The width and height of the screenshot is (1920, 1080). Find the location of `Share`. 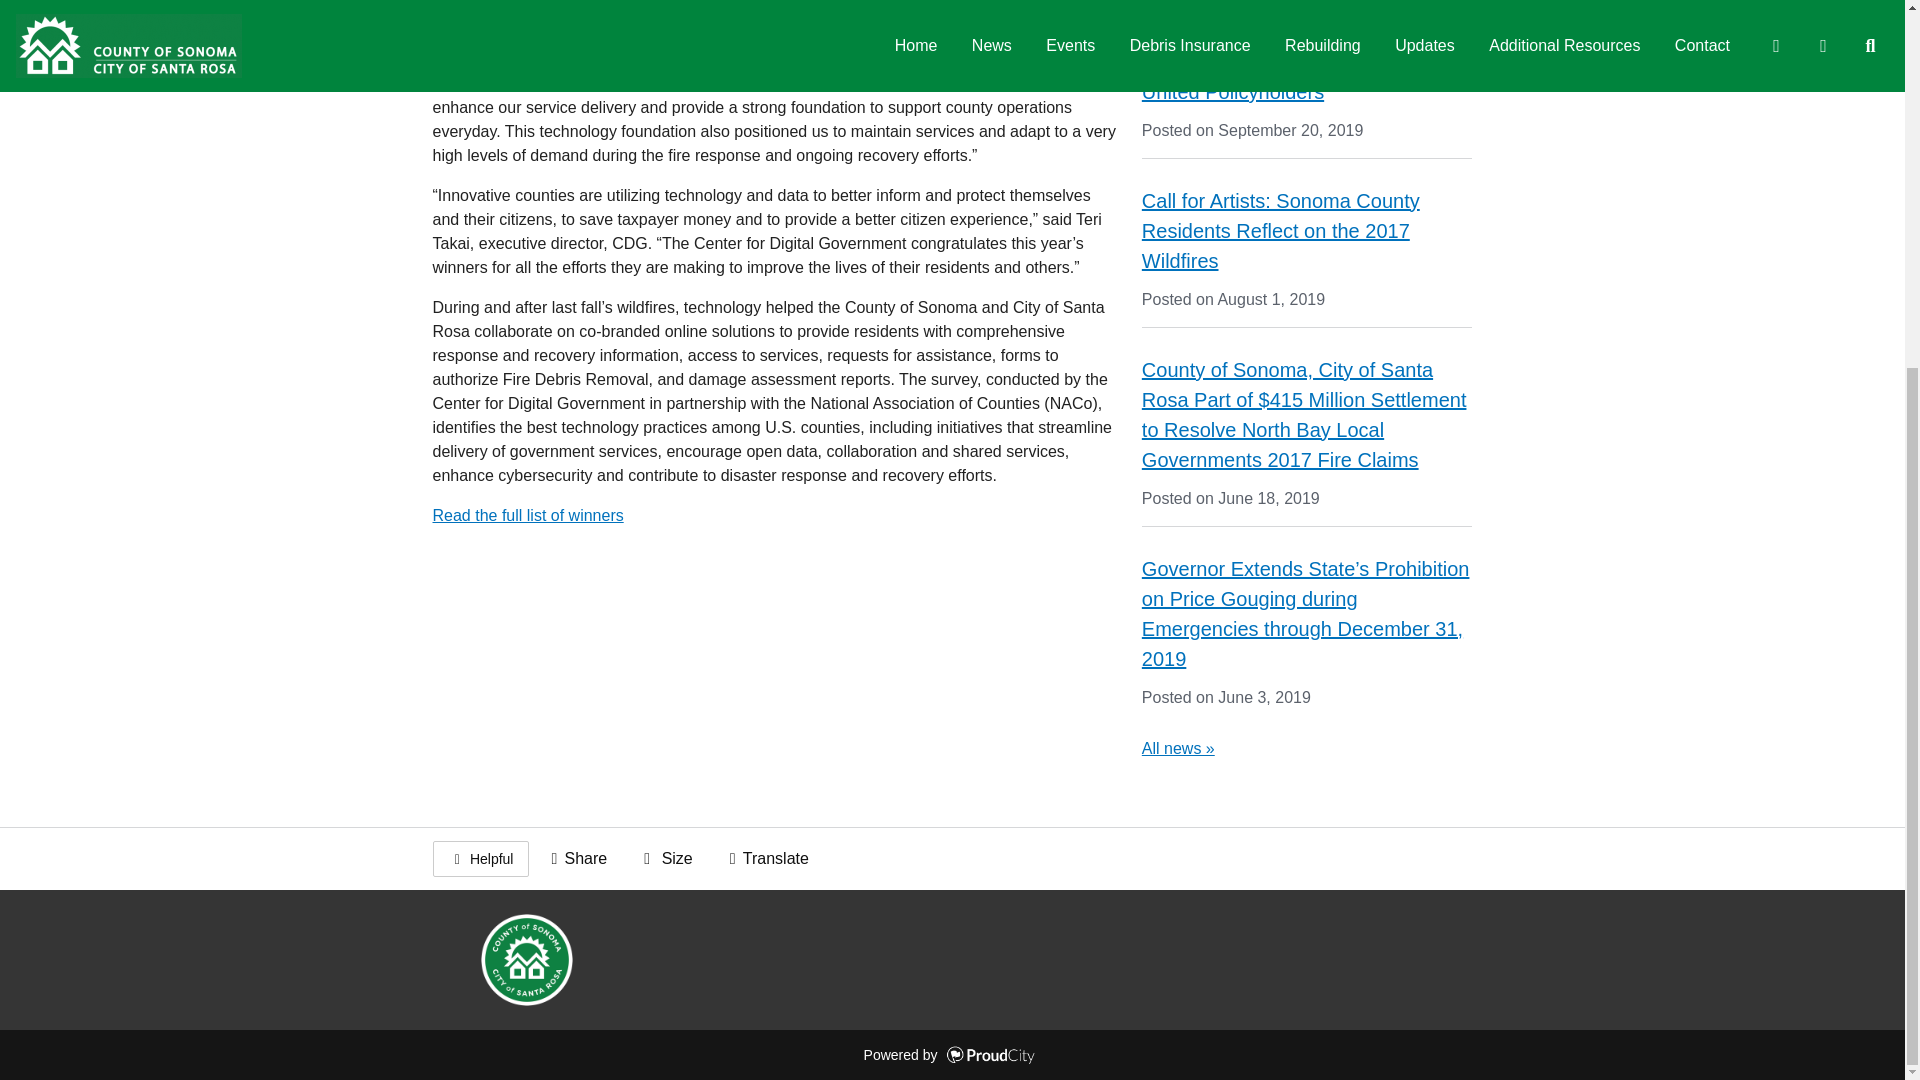

Share is located at coordinates (576, 858).